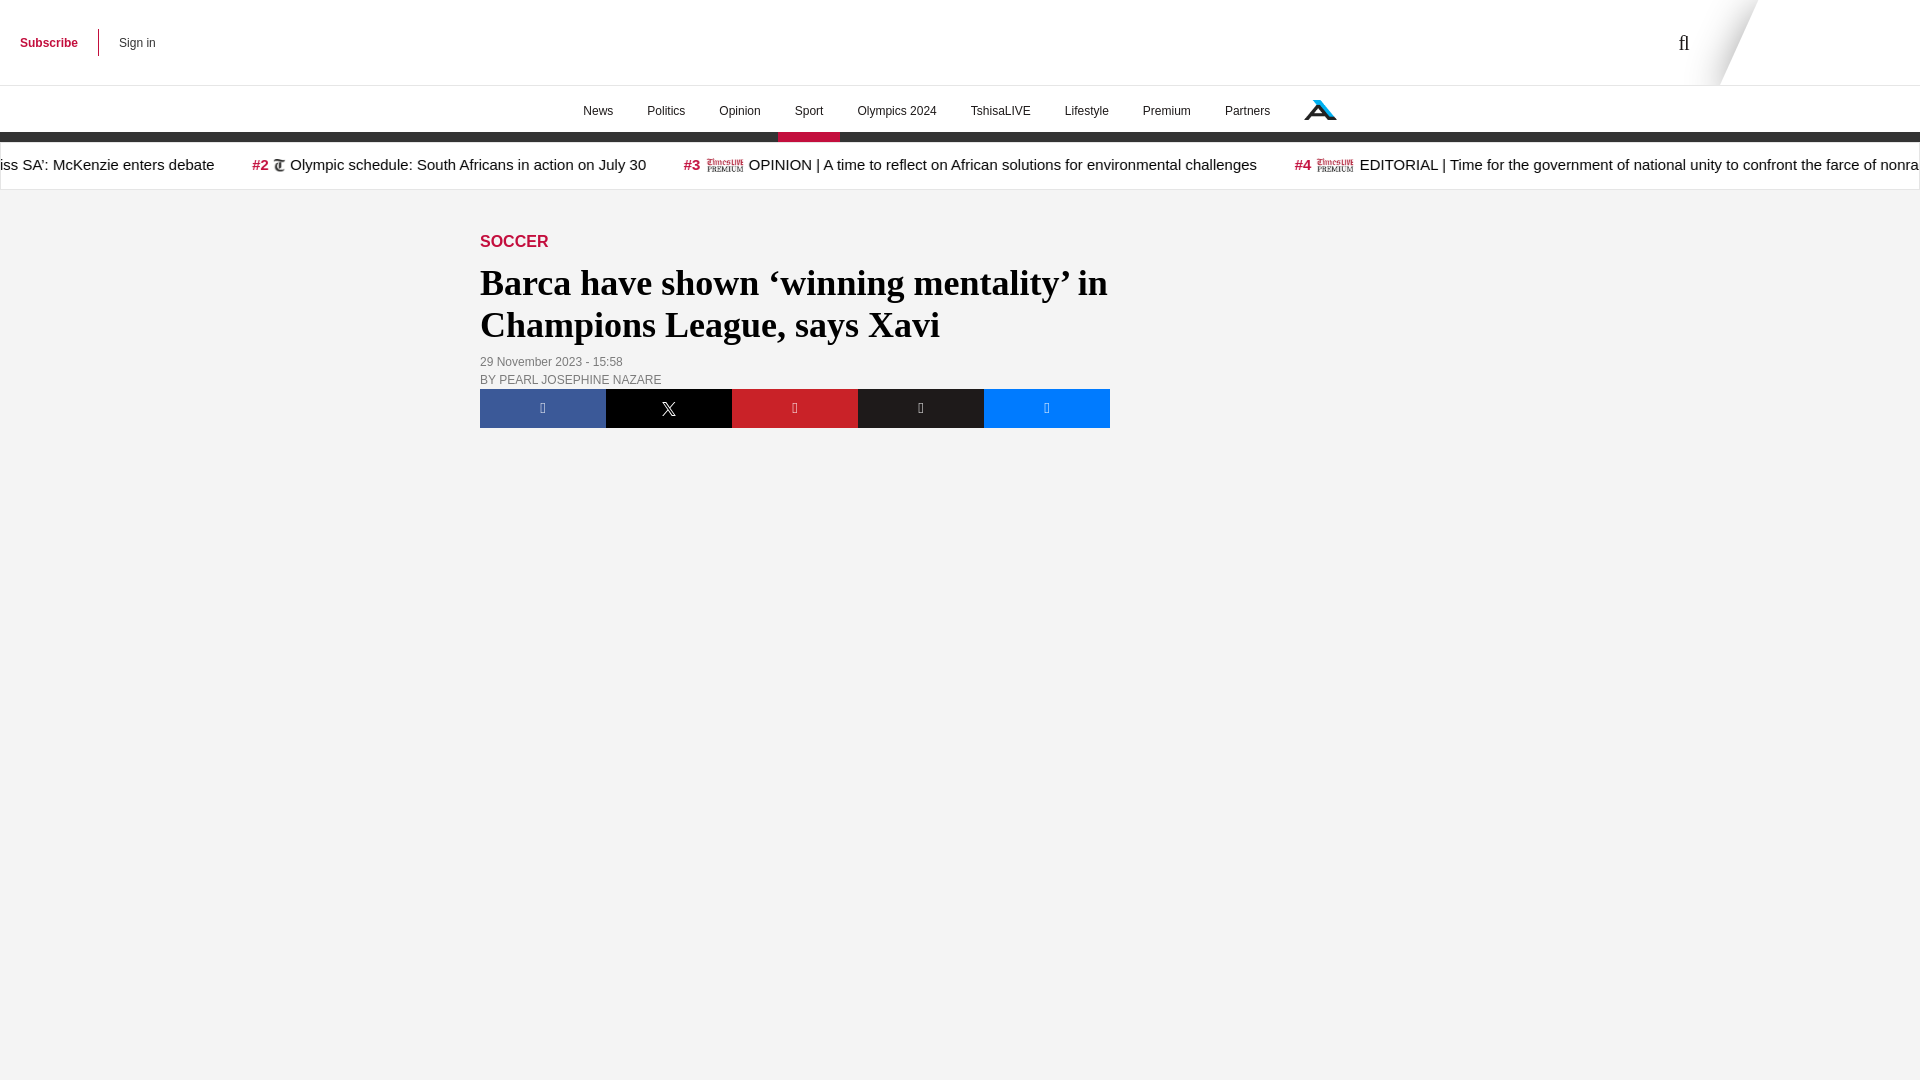 The width and height of the screenshot is (1920, 1080). What do you see at coordinates (1166, 111) in the screenshot?
I see `Premium` at bounding box center [1166, 111].